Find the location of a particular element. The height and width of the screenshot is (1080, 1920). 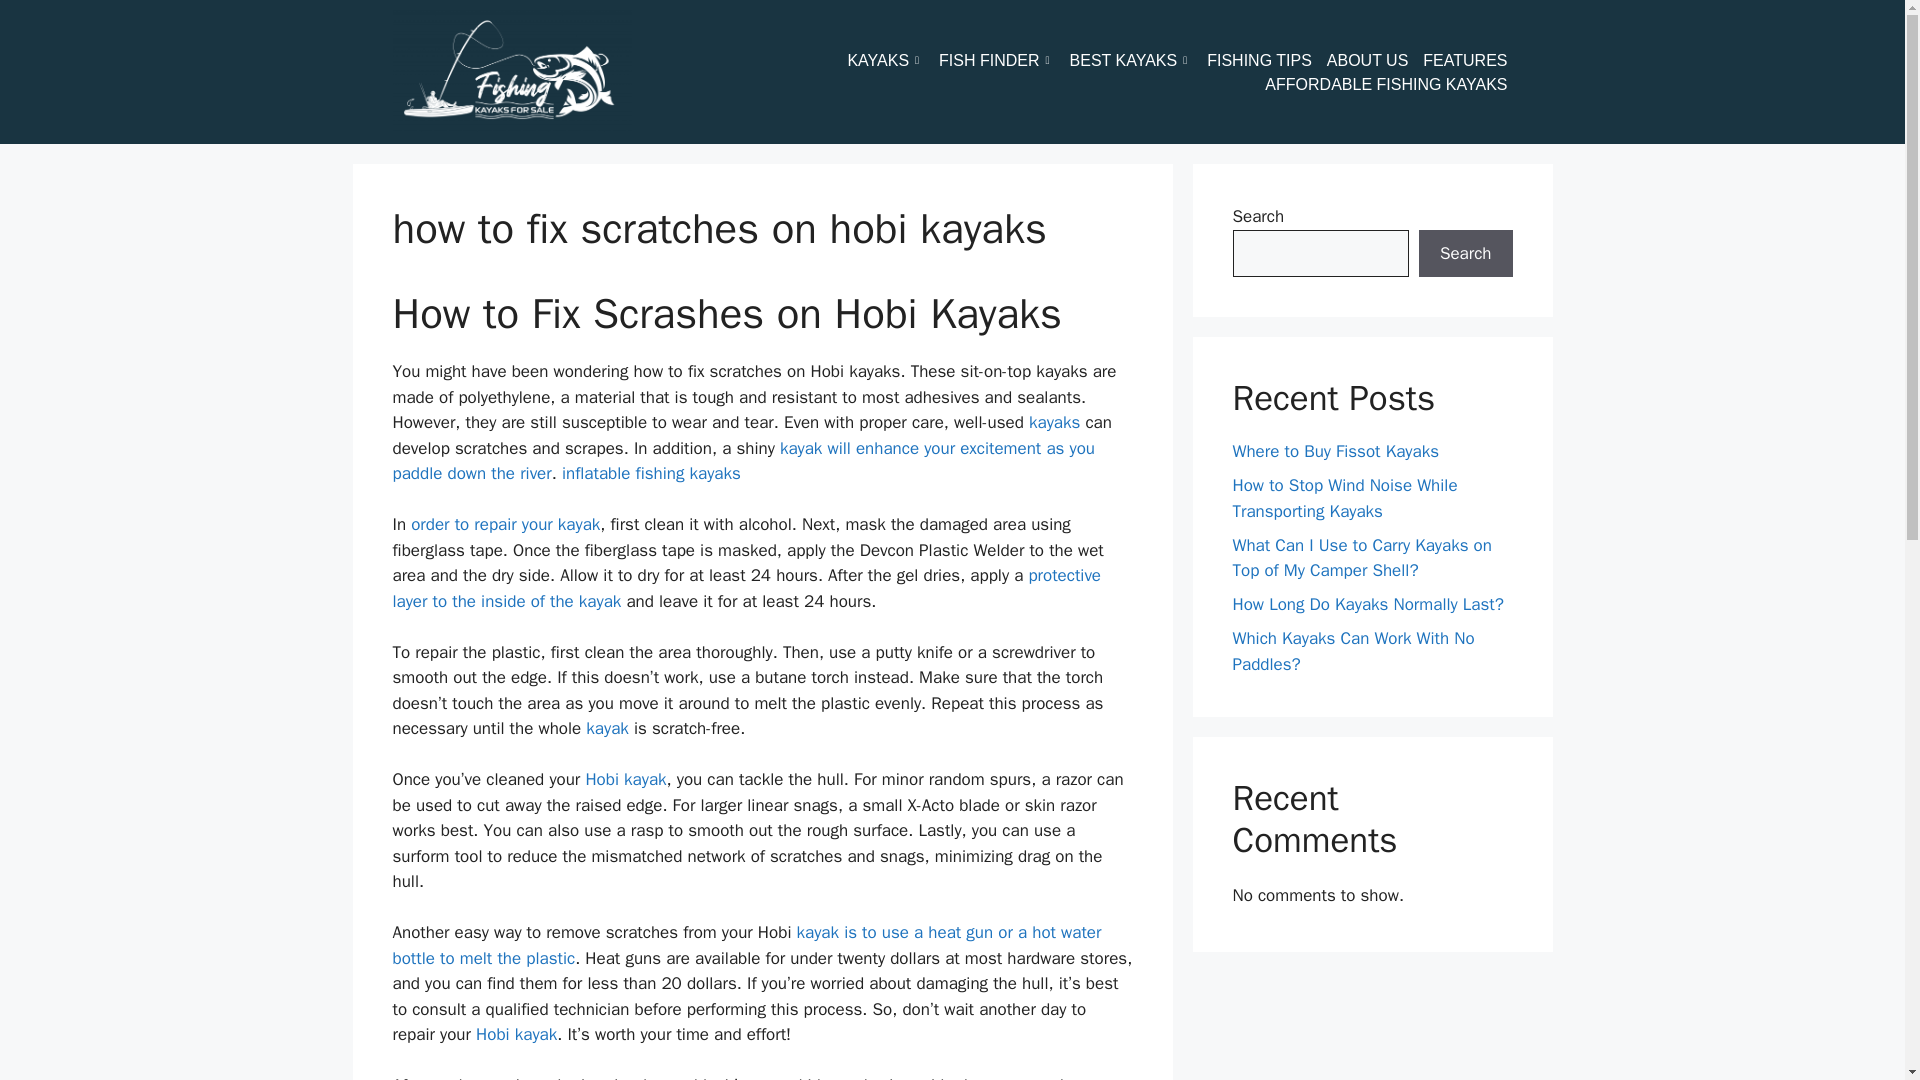

ABOUT US is located at coordinates (1375, 60).